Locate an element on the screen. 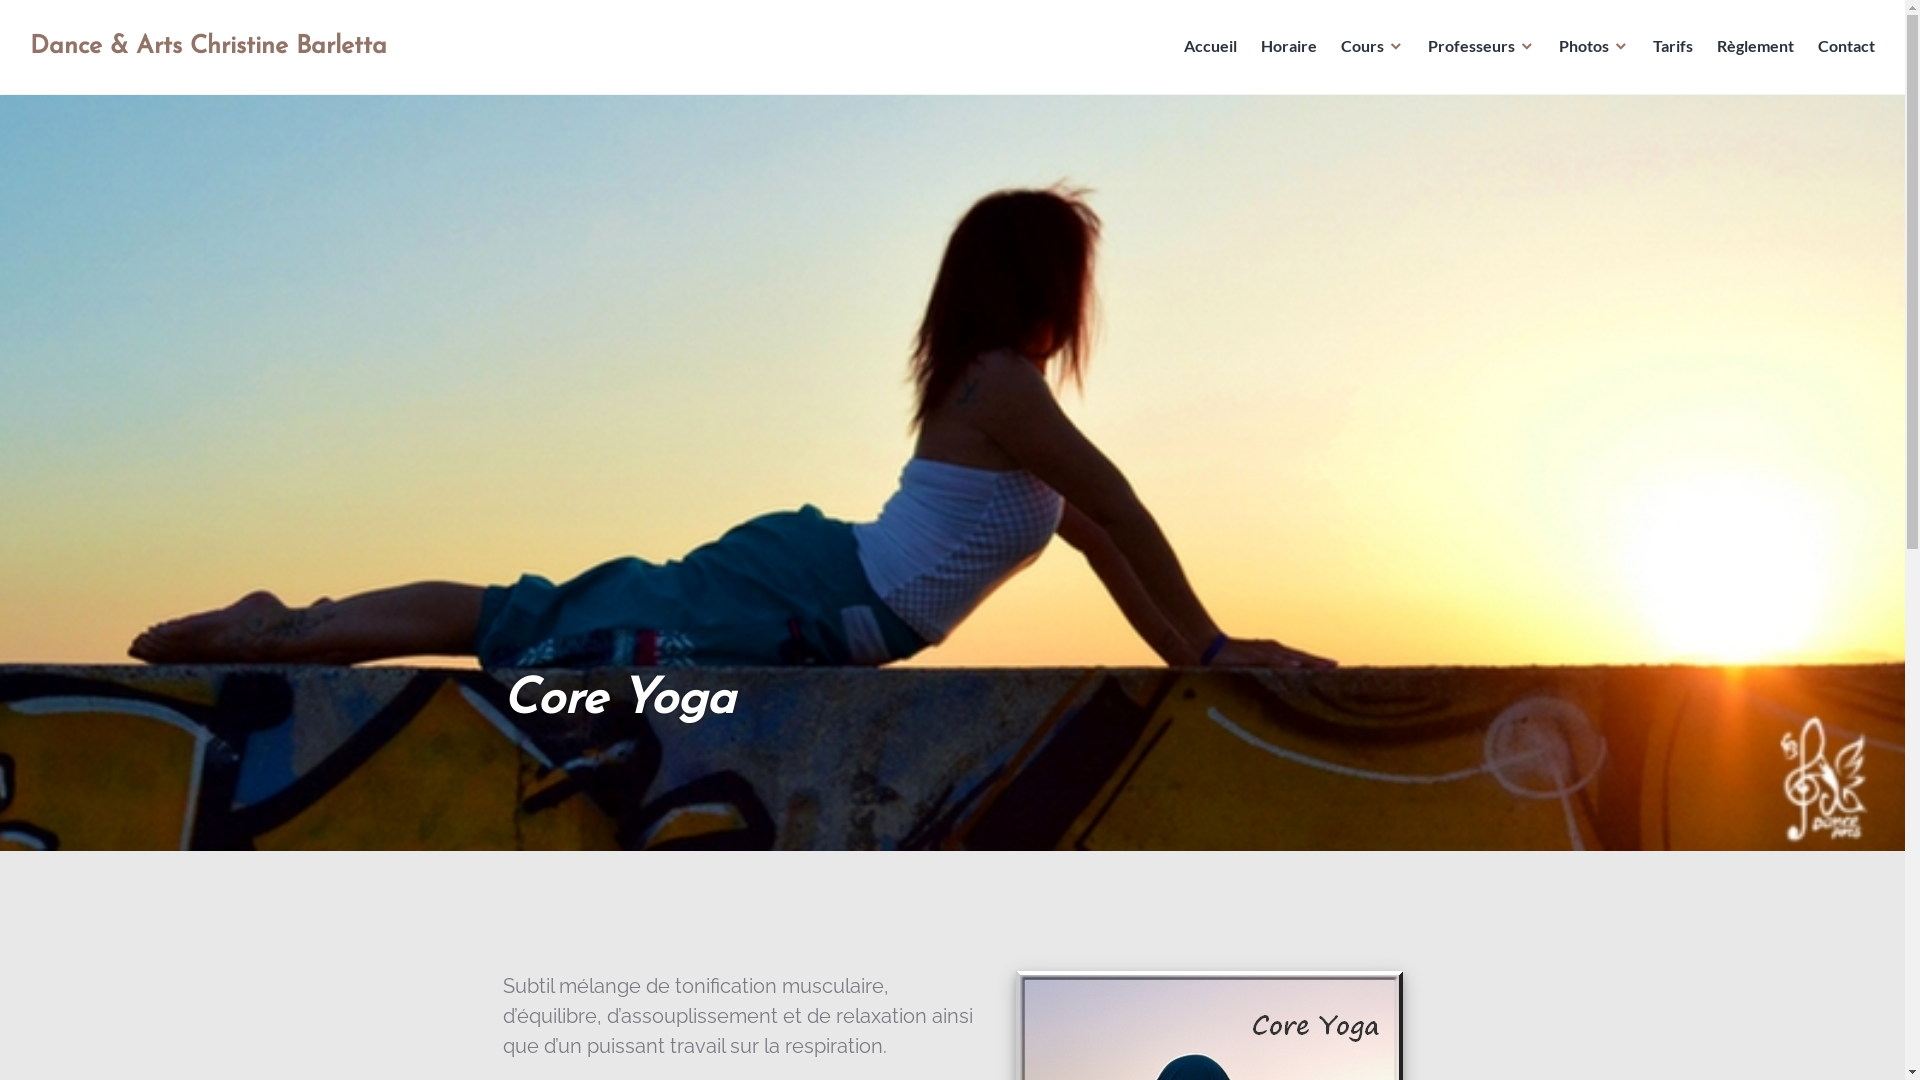  Contact is located at coordinates (1846, 47).